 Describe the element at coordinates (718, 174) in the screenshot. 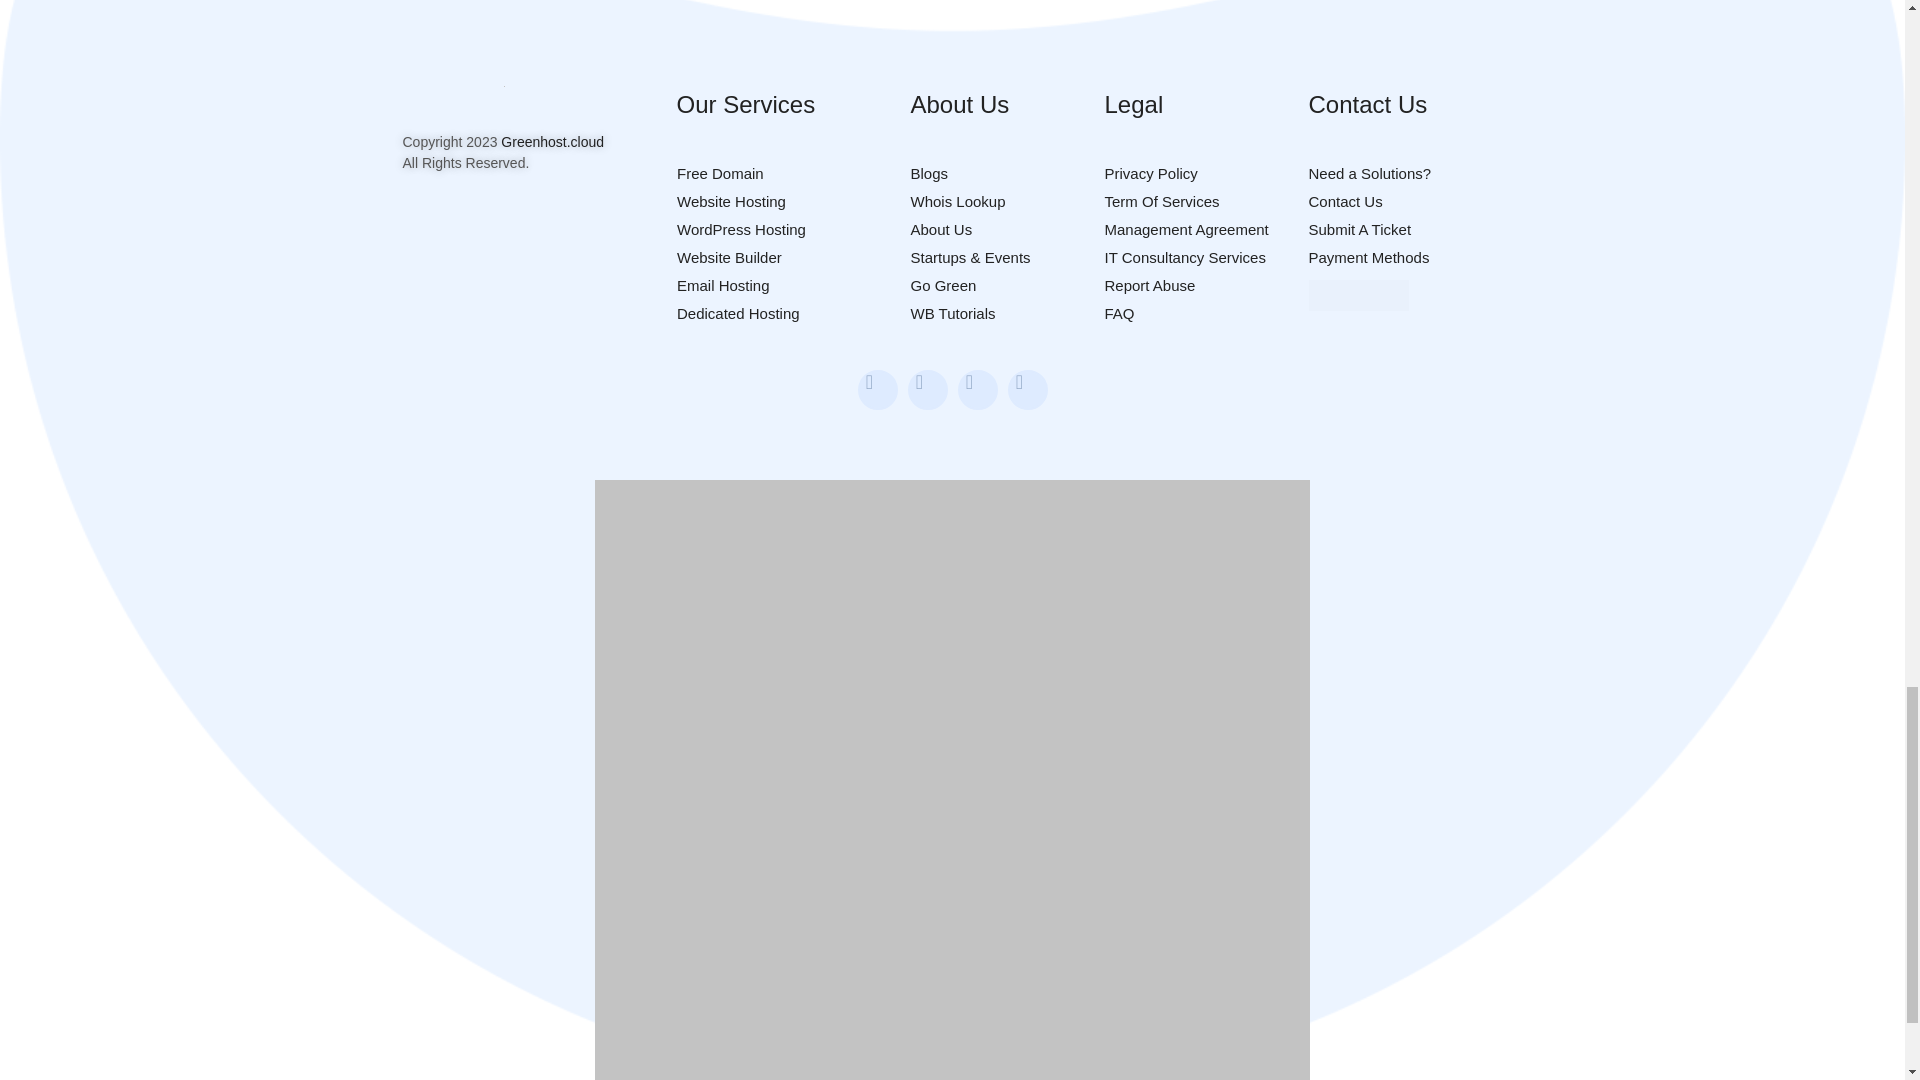

I see `Free Domain` at that location.